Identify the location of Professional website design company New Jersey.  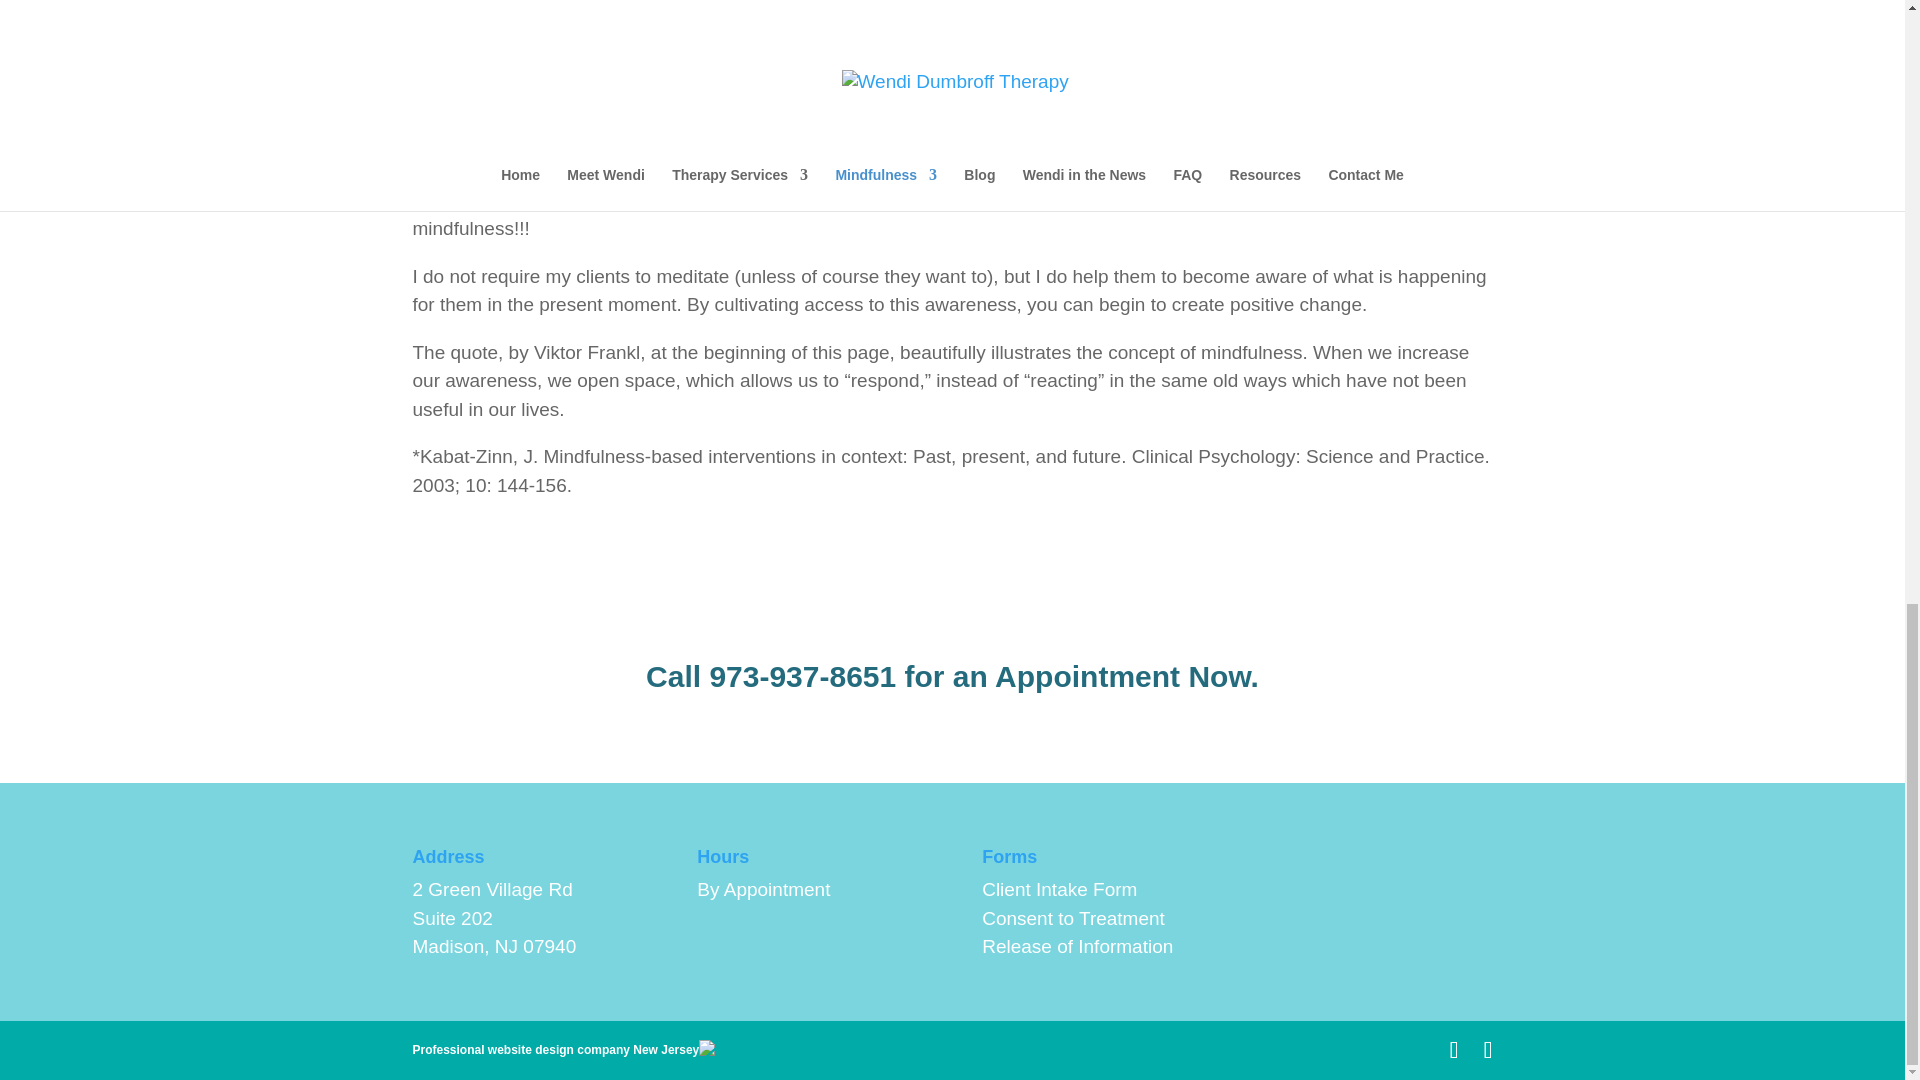
(555, 1050).